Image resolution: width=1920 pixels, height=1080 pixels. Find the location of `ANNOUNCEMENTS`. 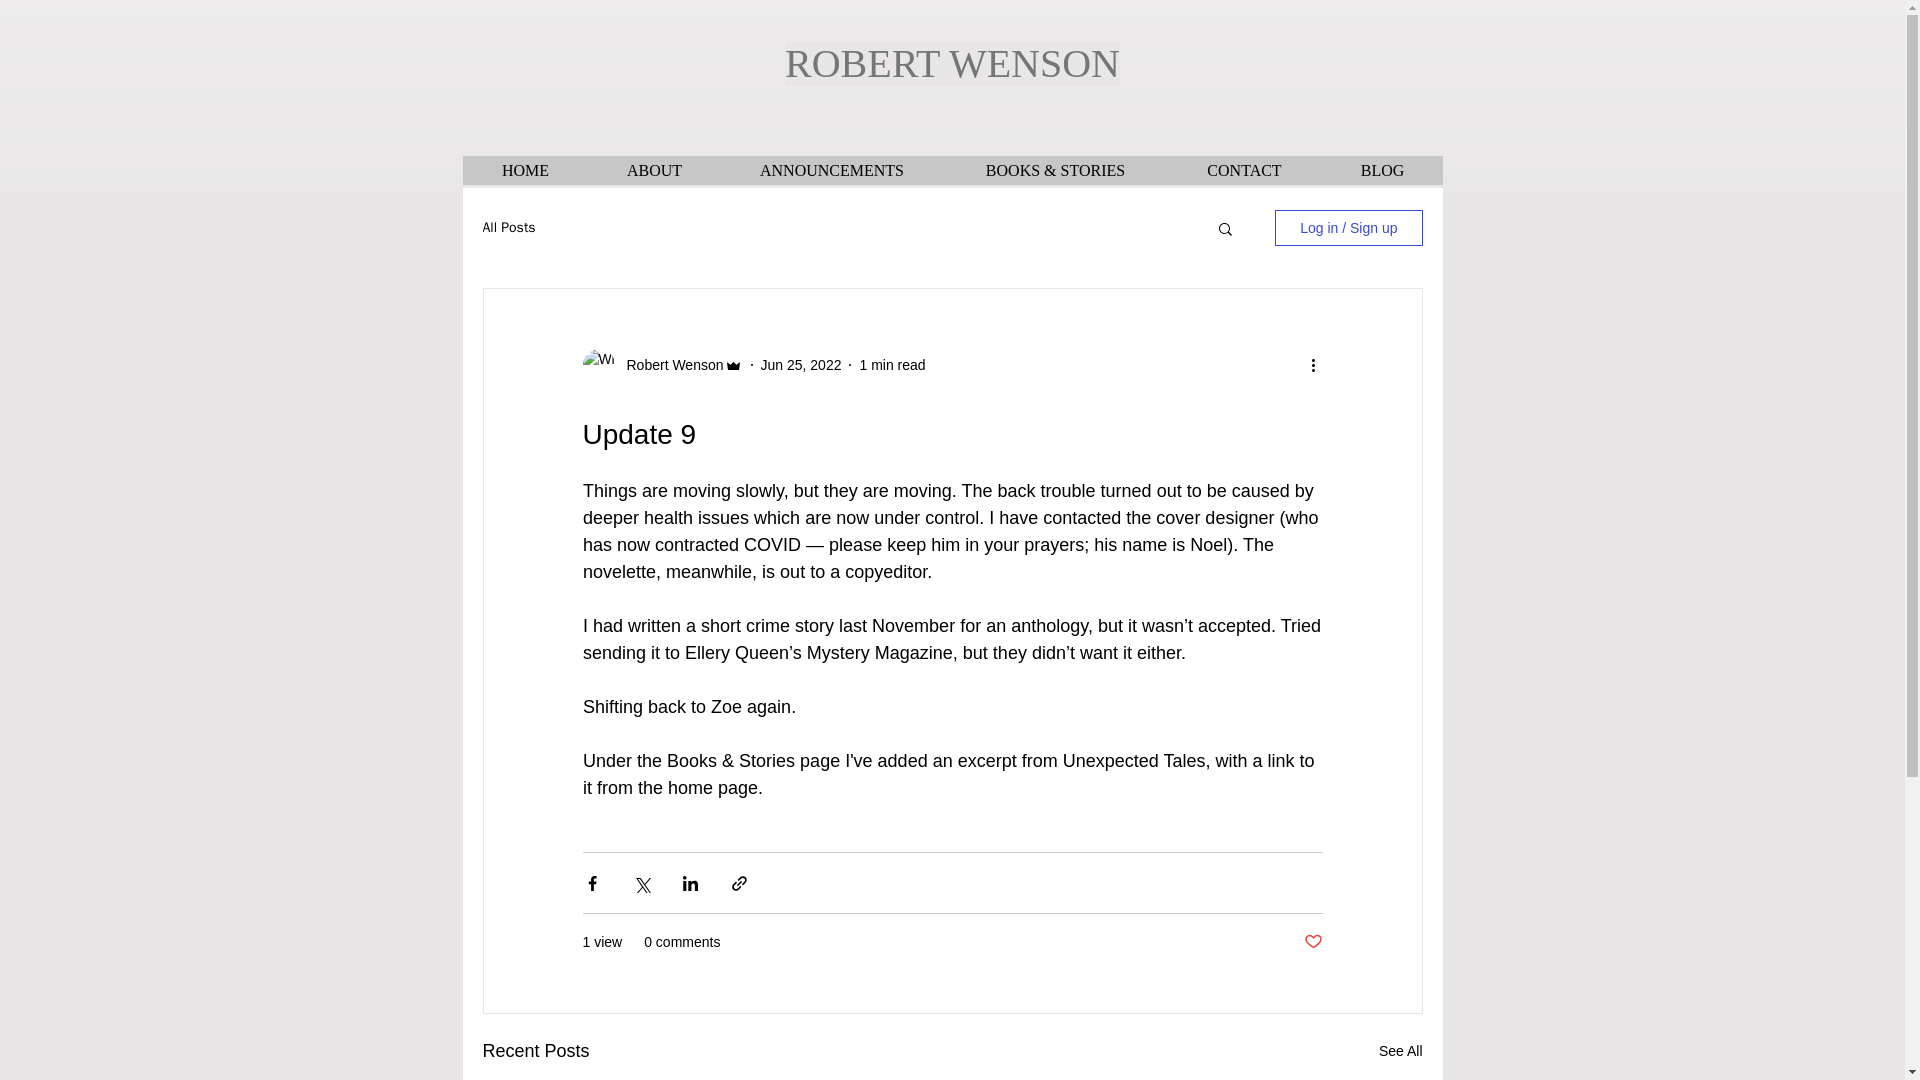

ANNOUNCEMENTS is located at coordinates (832, 170).